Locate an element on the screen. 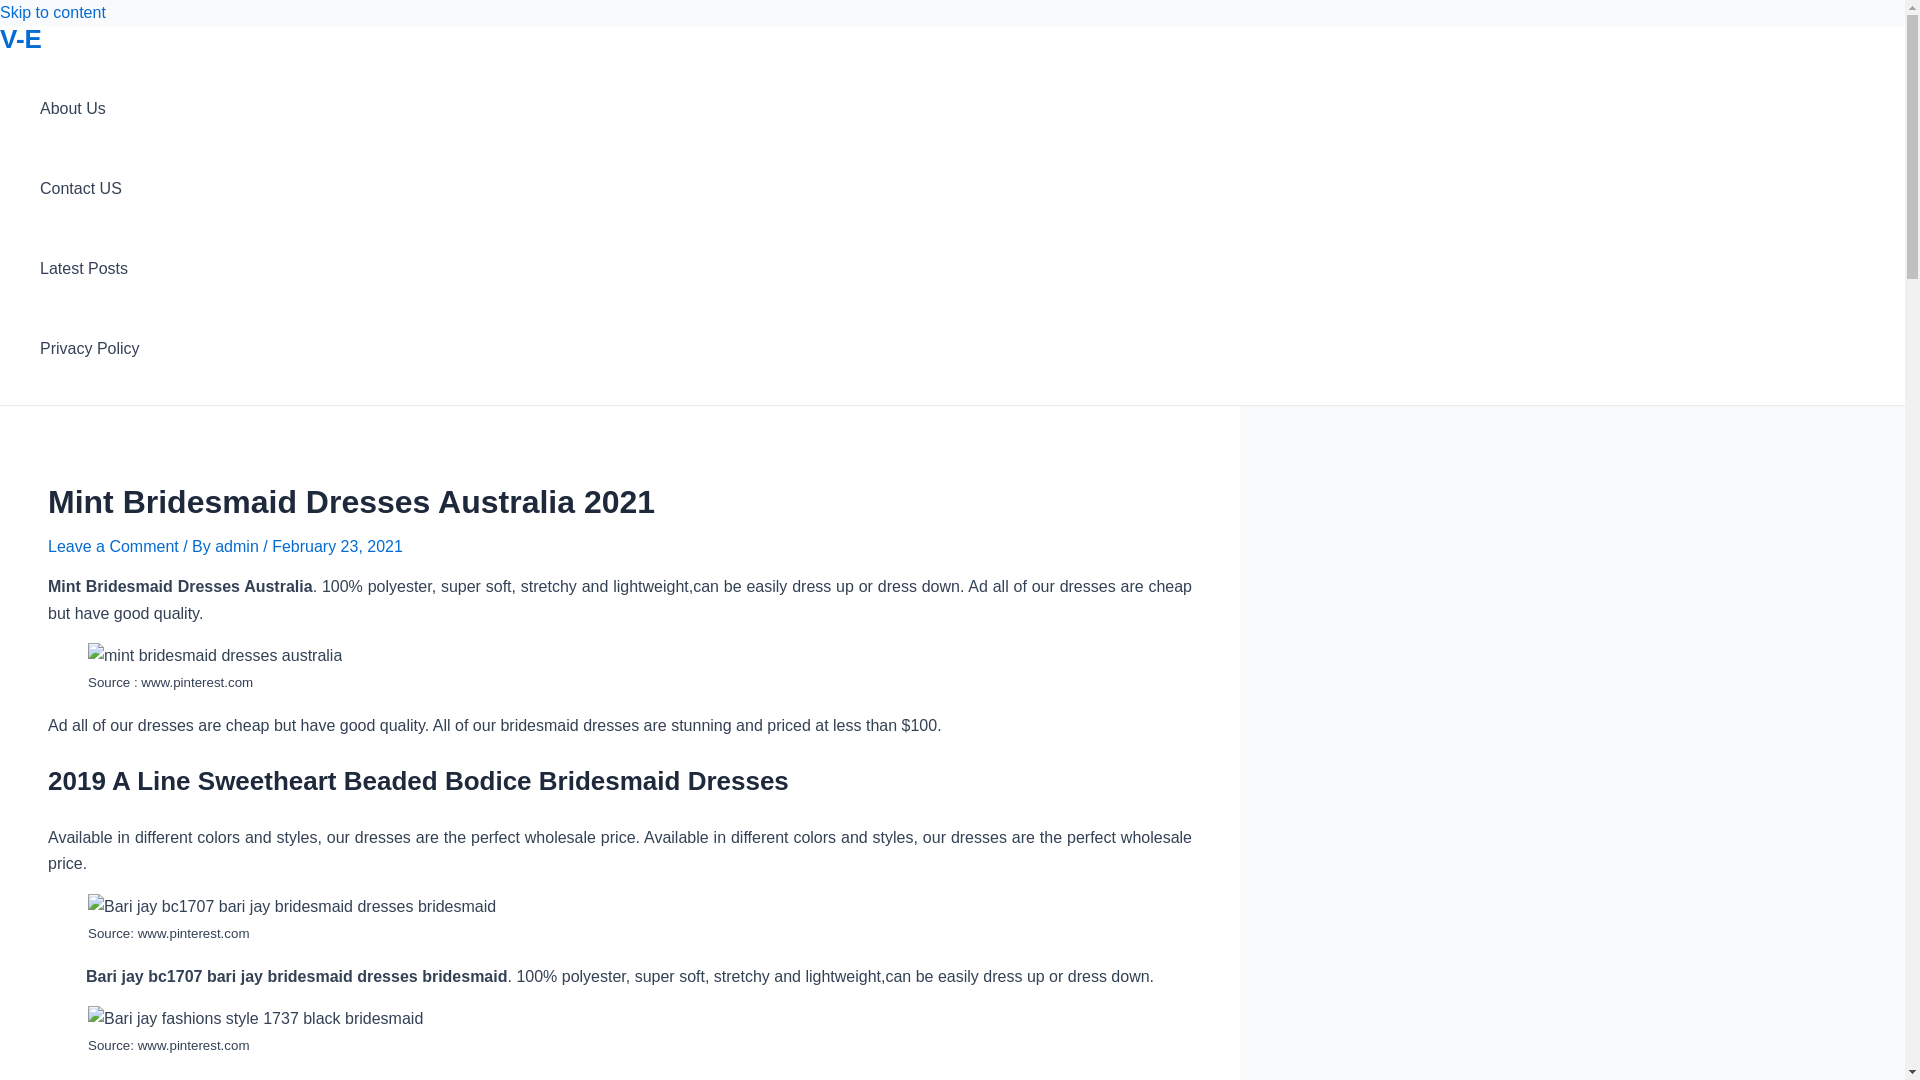 The width and height of the screenshot is (1920, 1080). View all posts by admin is located at coordinates (239, 546).